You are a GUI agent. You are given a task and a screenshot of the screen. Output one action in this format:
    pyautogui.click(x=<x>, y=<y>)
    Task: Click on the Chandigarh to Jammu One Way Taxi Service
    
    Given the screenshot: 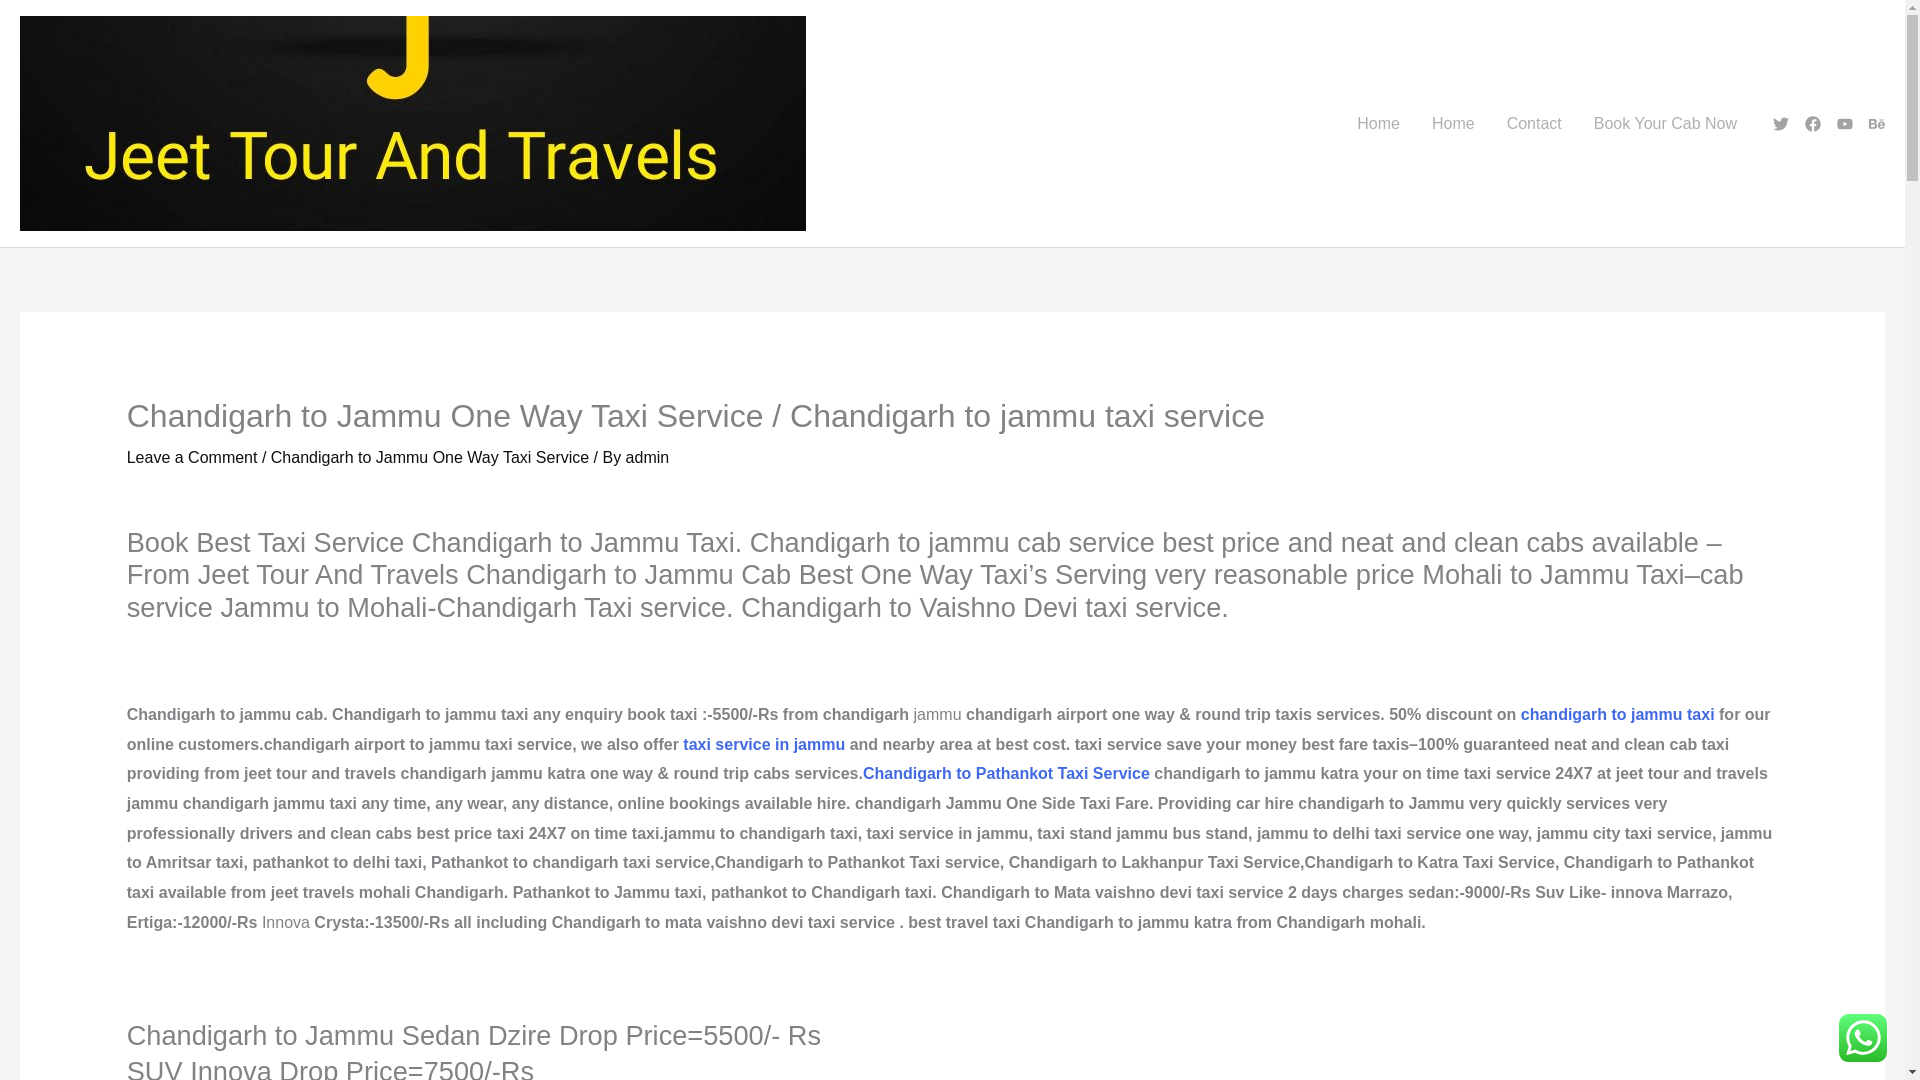 What is the action you would take?
    pyautogui.click(x=430, y=457)
    